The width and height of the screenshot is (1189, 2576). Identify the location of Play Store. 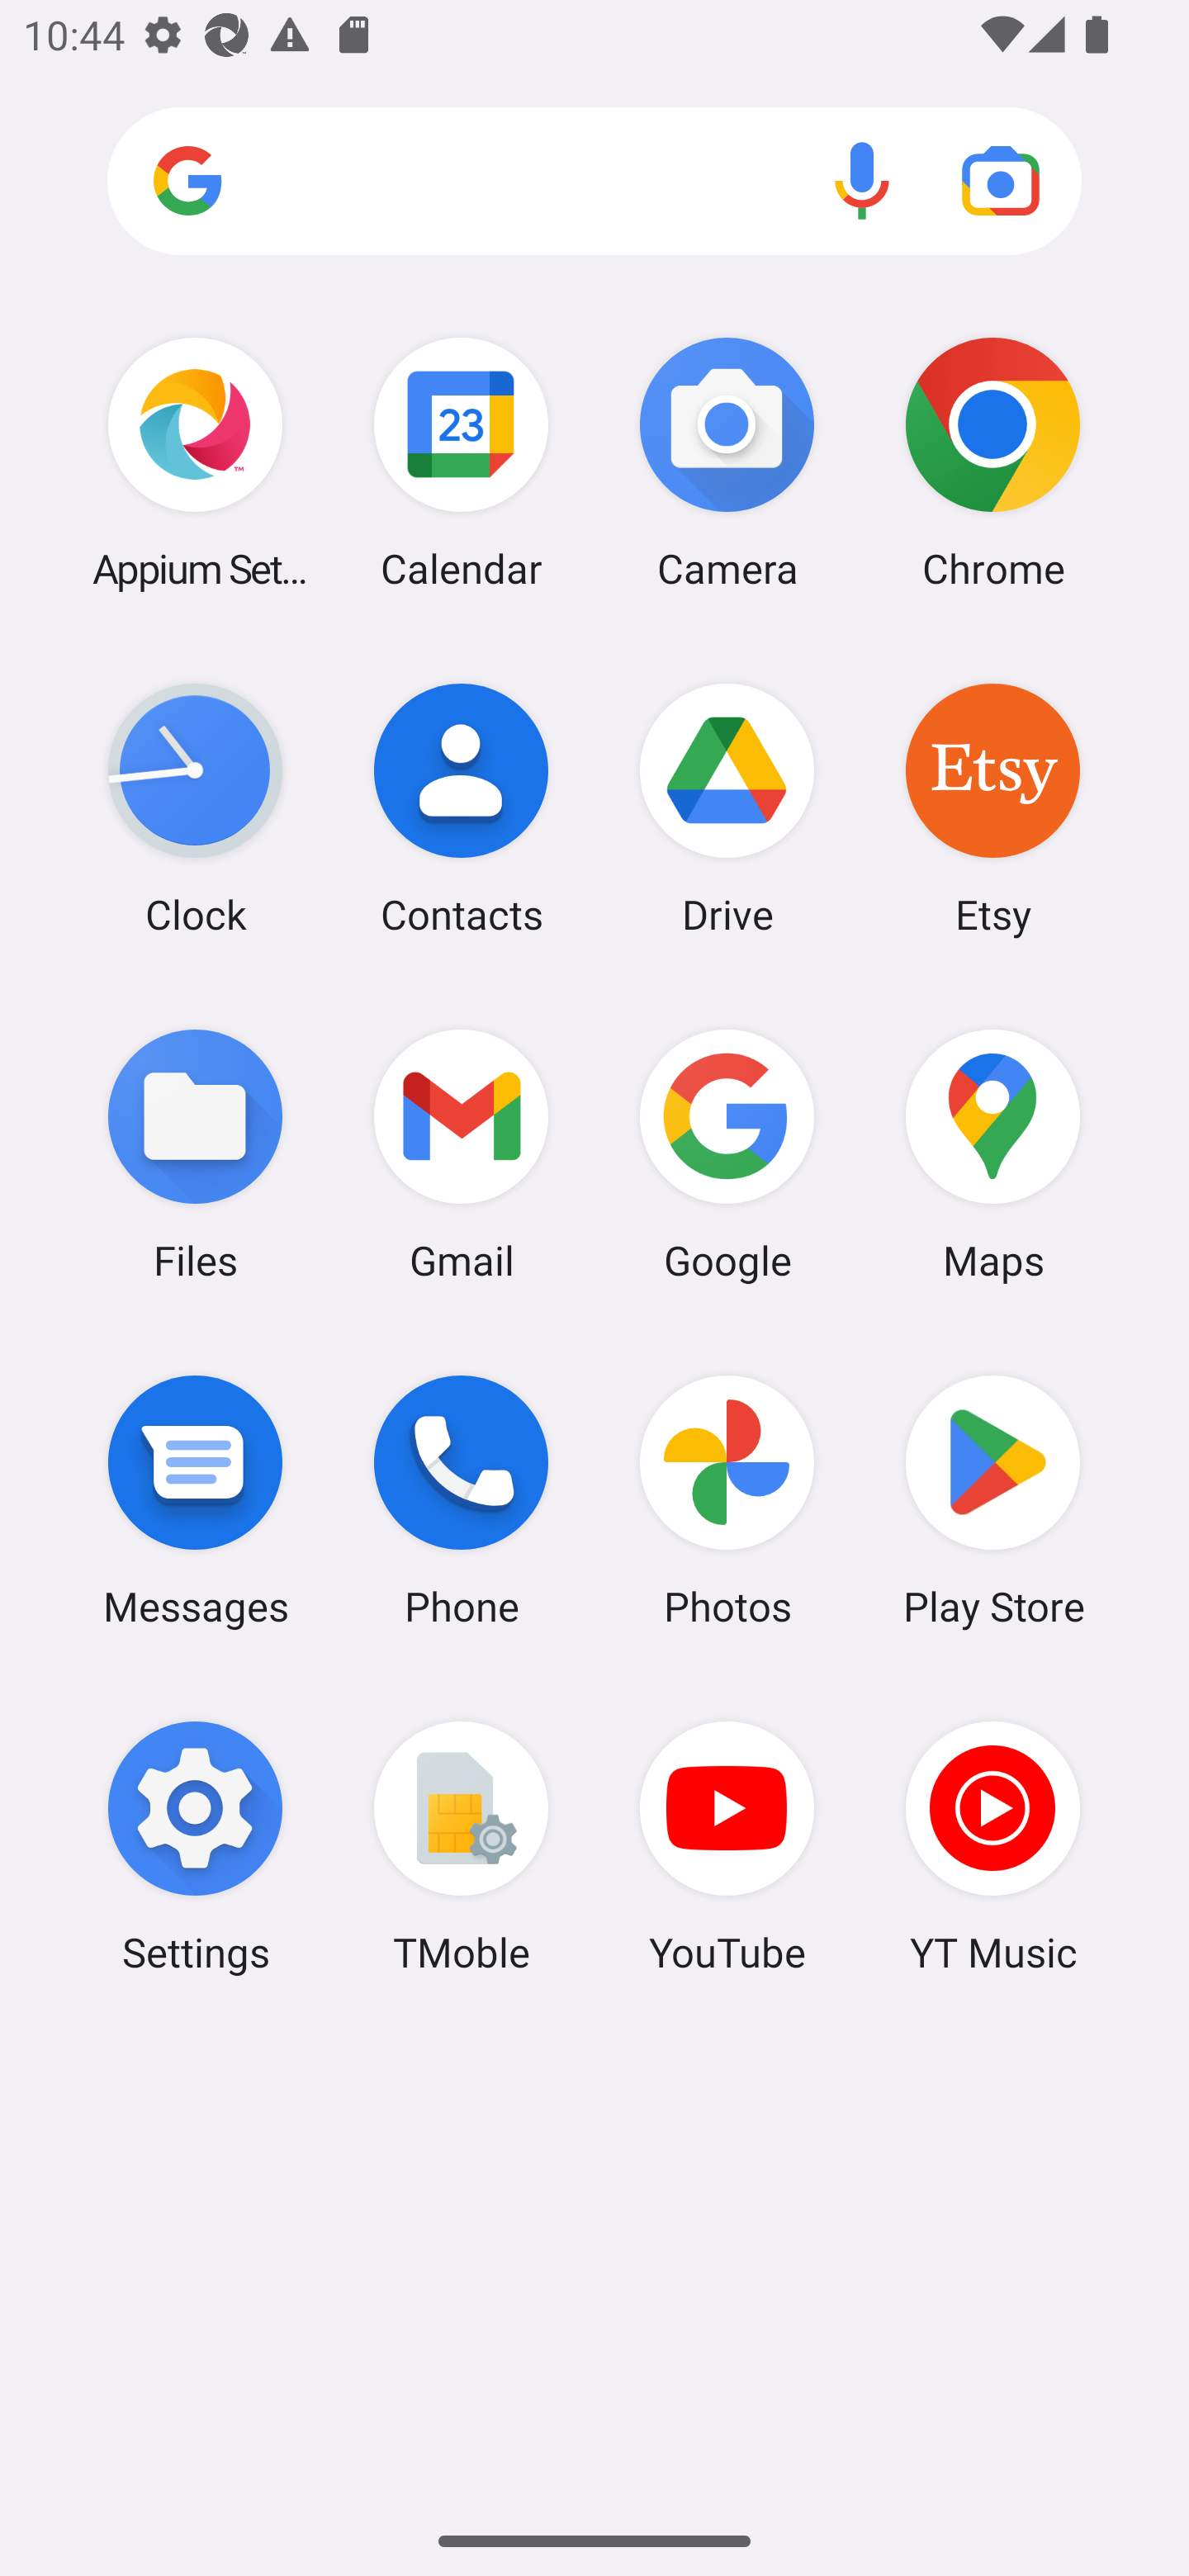
(992, 1500).